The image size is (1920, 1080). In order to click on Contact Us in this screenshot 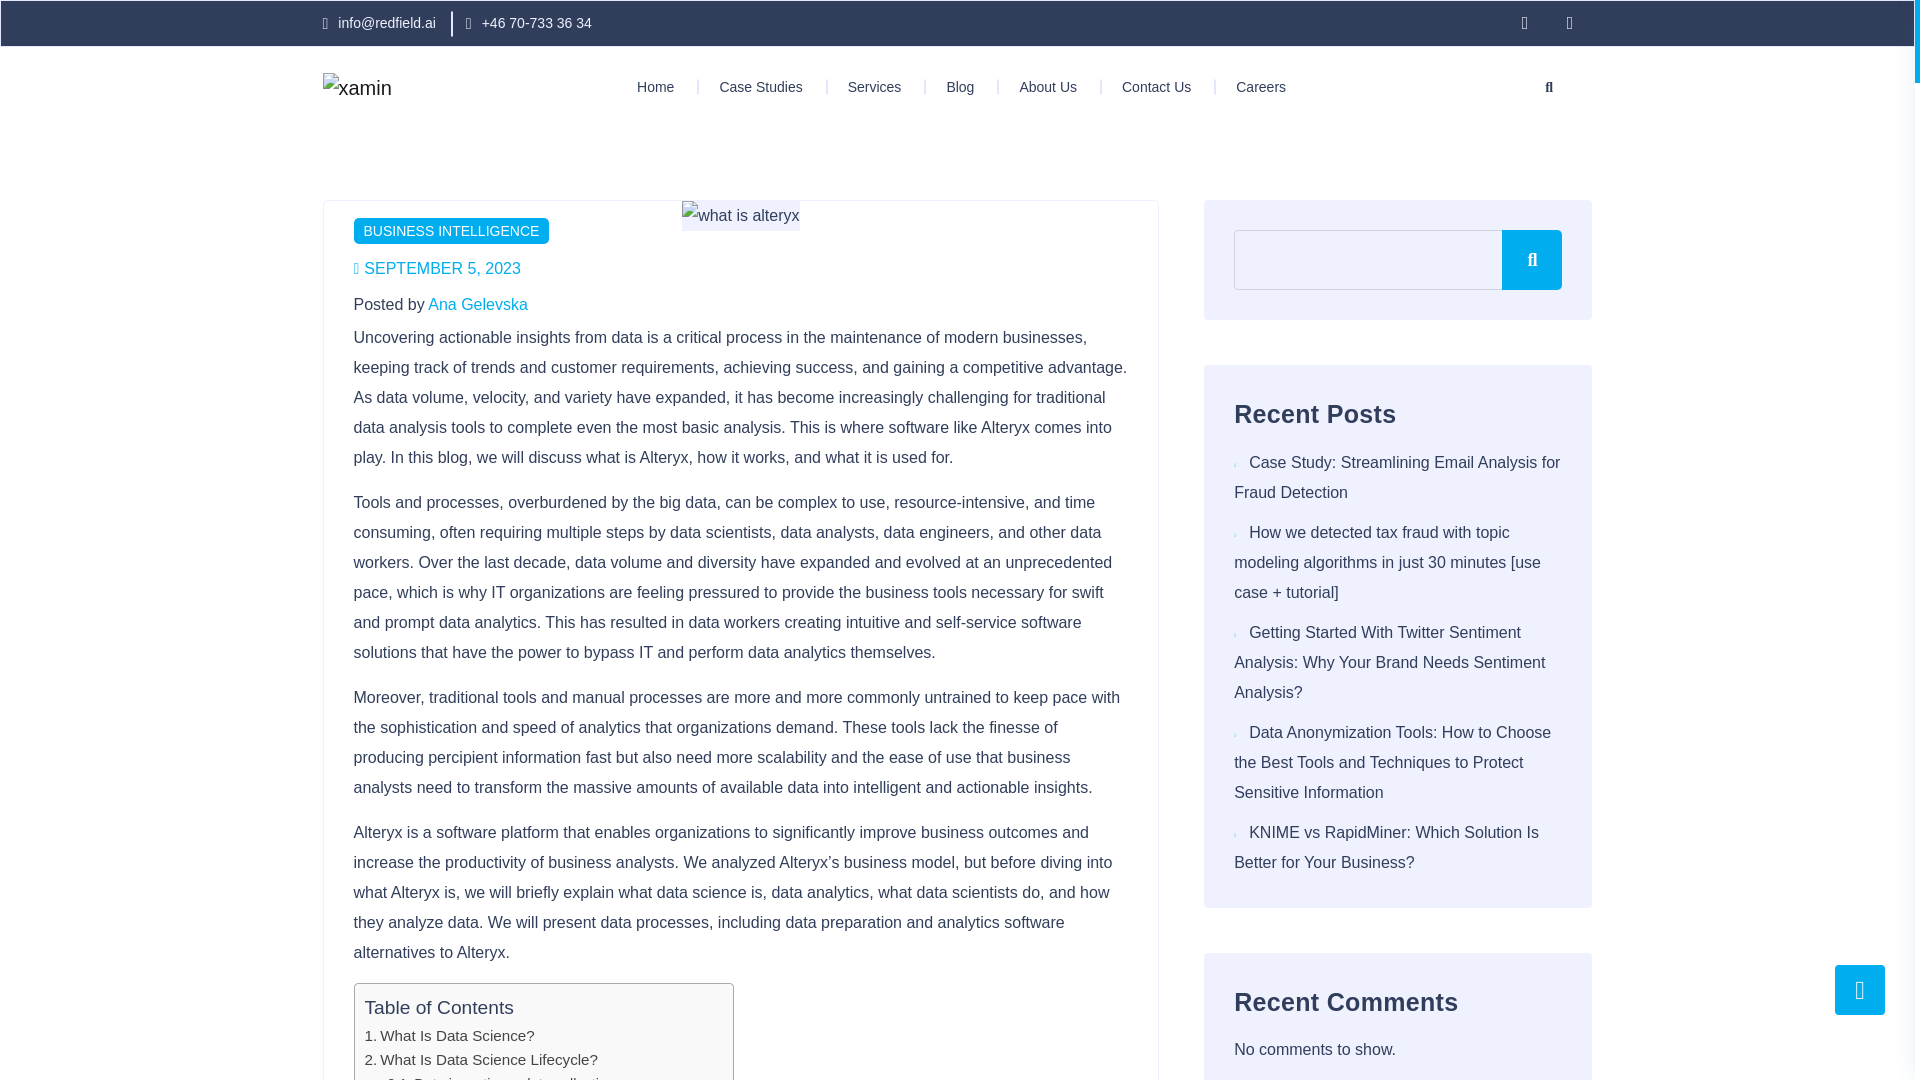, I will do `click(1148, 86)`.